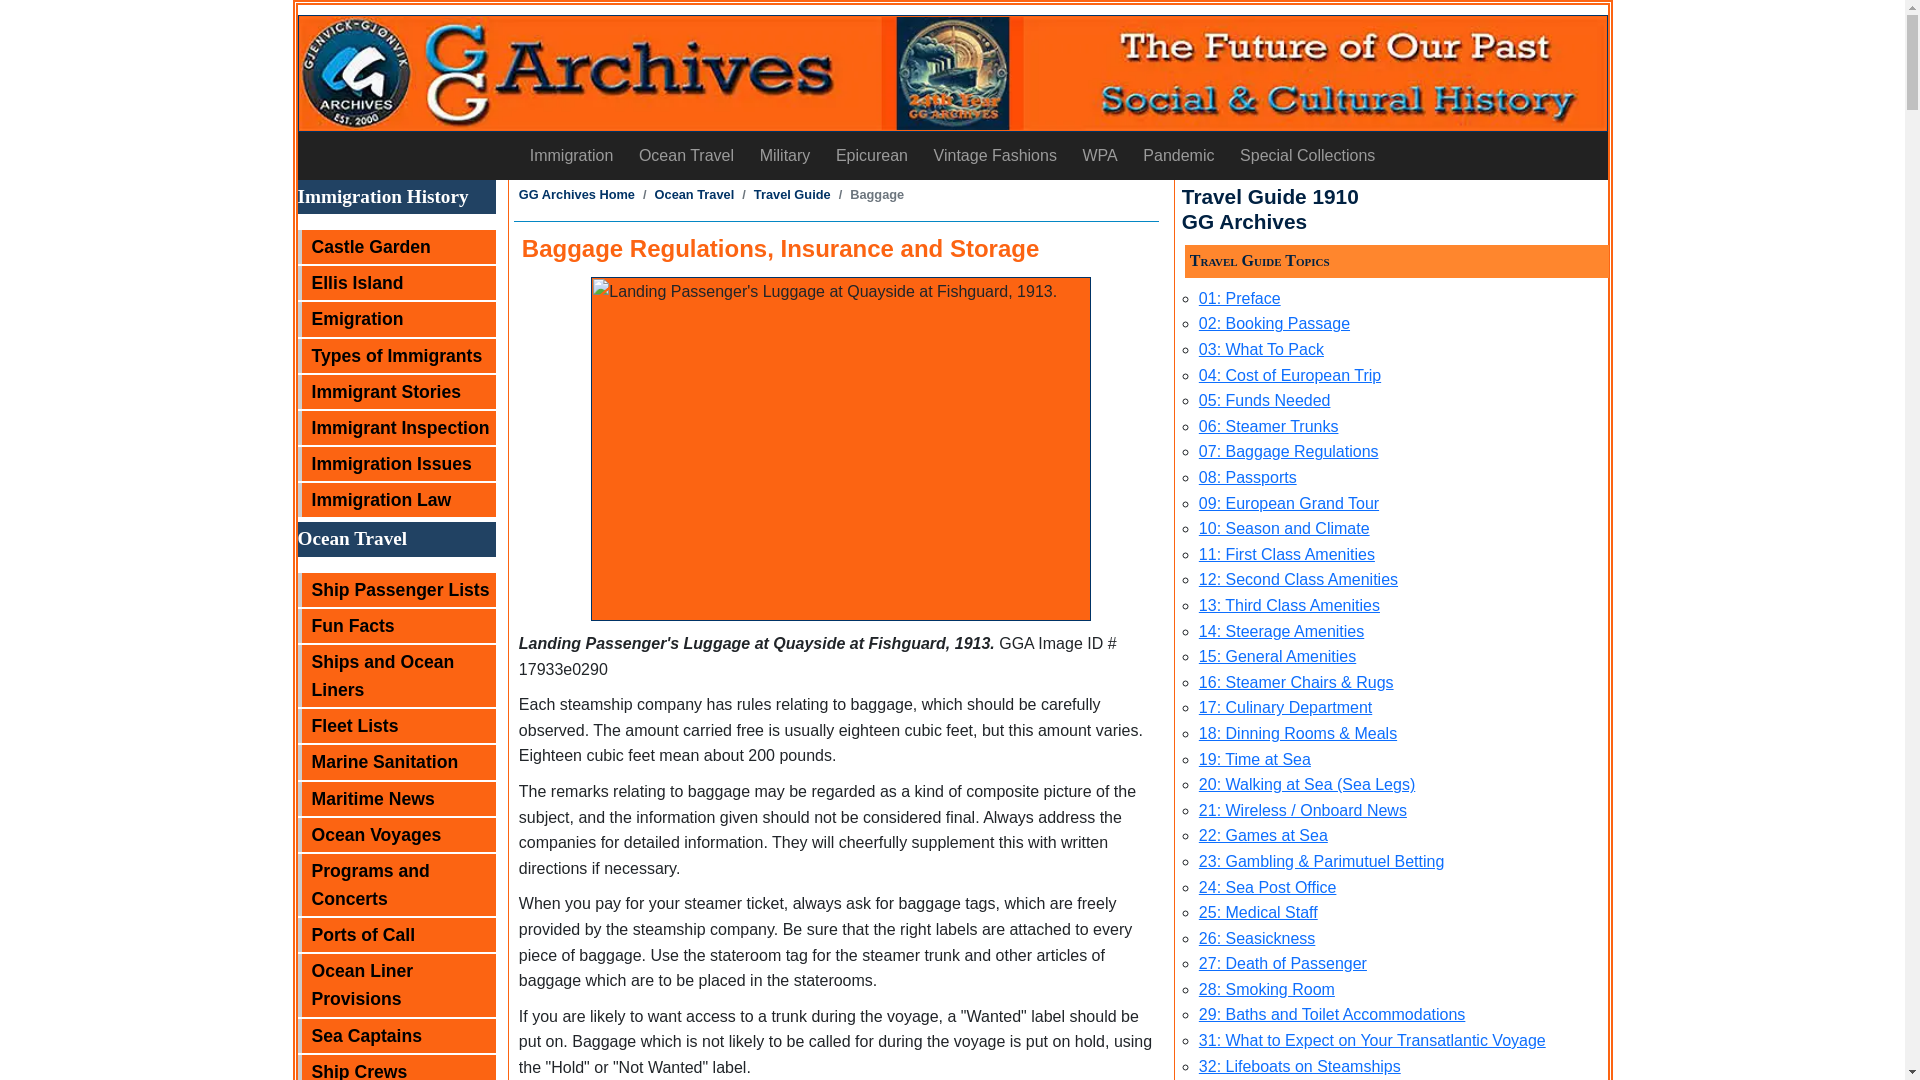  Describe the element at coordinates (396, 1068) in the screenshot. I see `Ship Crews` at that location.